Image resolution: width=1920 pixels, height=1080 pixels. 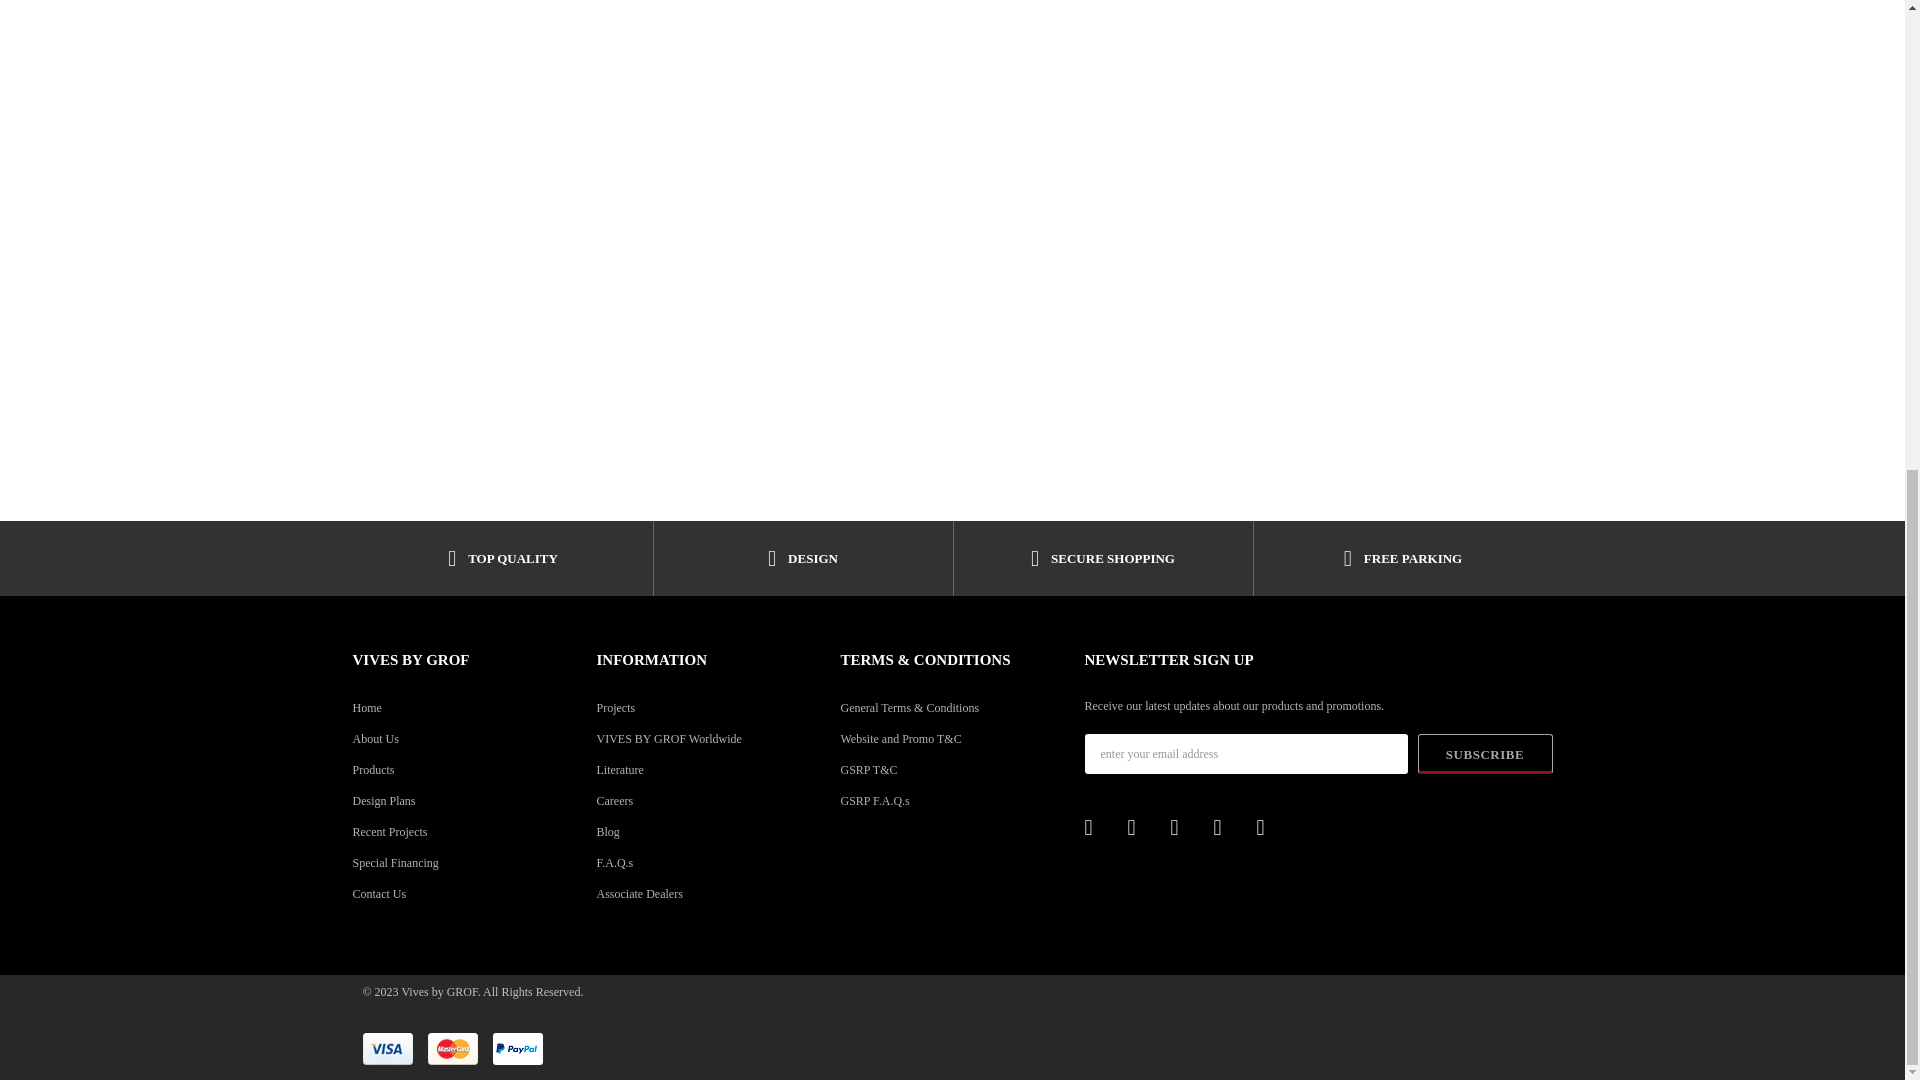 What do you see at coordinates (1142, 828) in the screenshot?
I see `Pinterest` at bounding box center [1142, 828].